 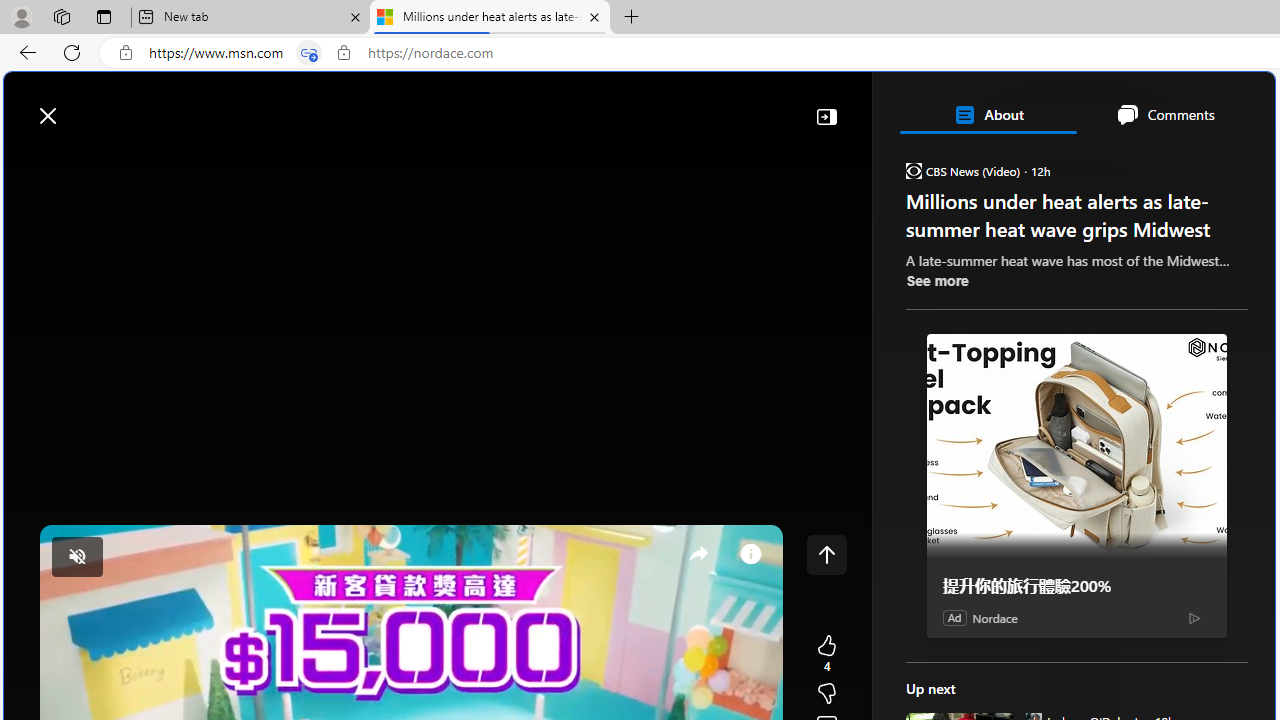 What do you see at coordinates (29, 162) in the screenshot?
I see `Class: button-glyph` at bounding box center [29, 162].